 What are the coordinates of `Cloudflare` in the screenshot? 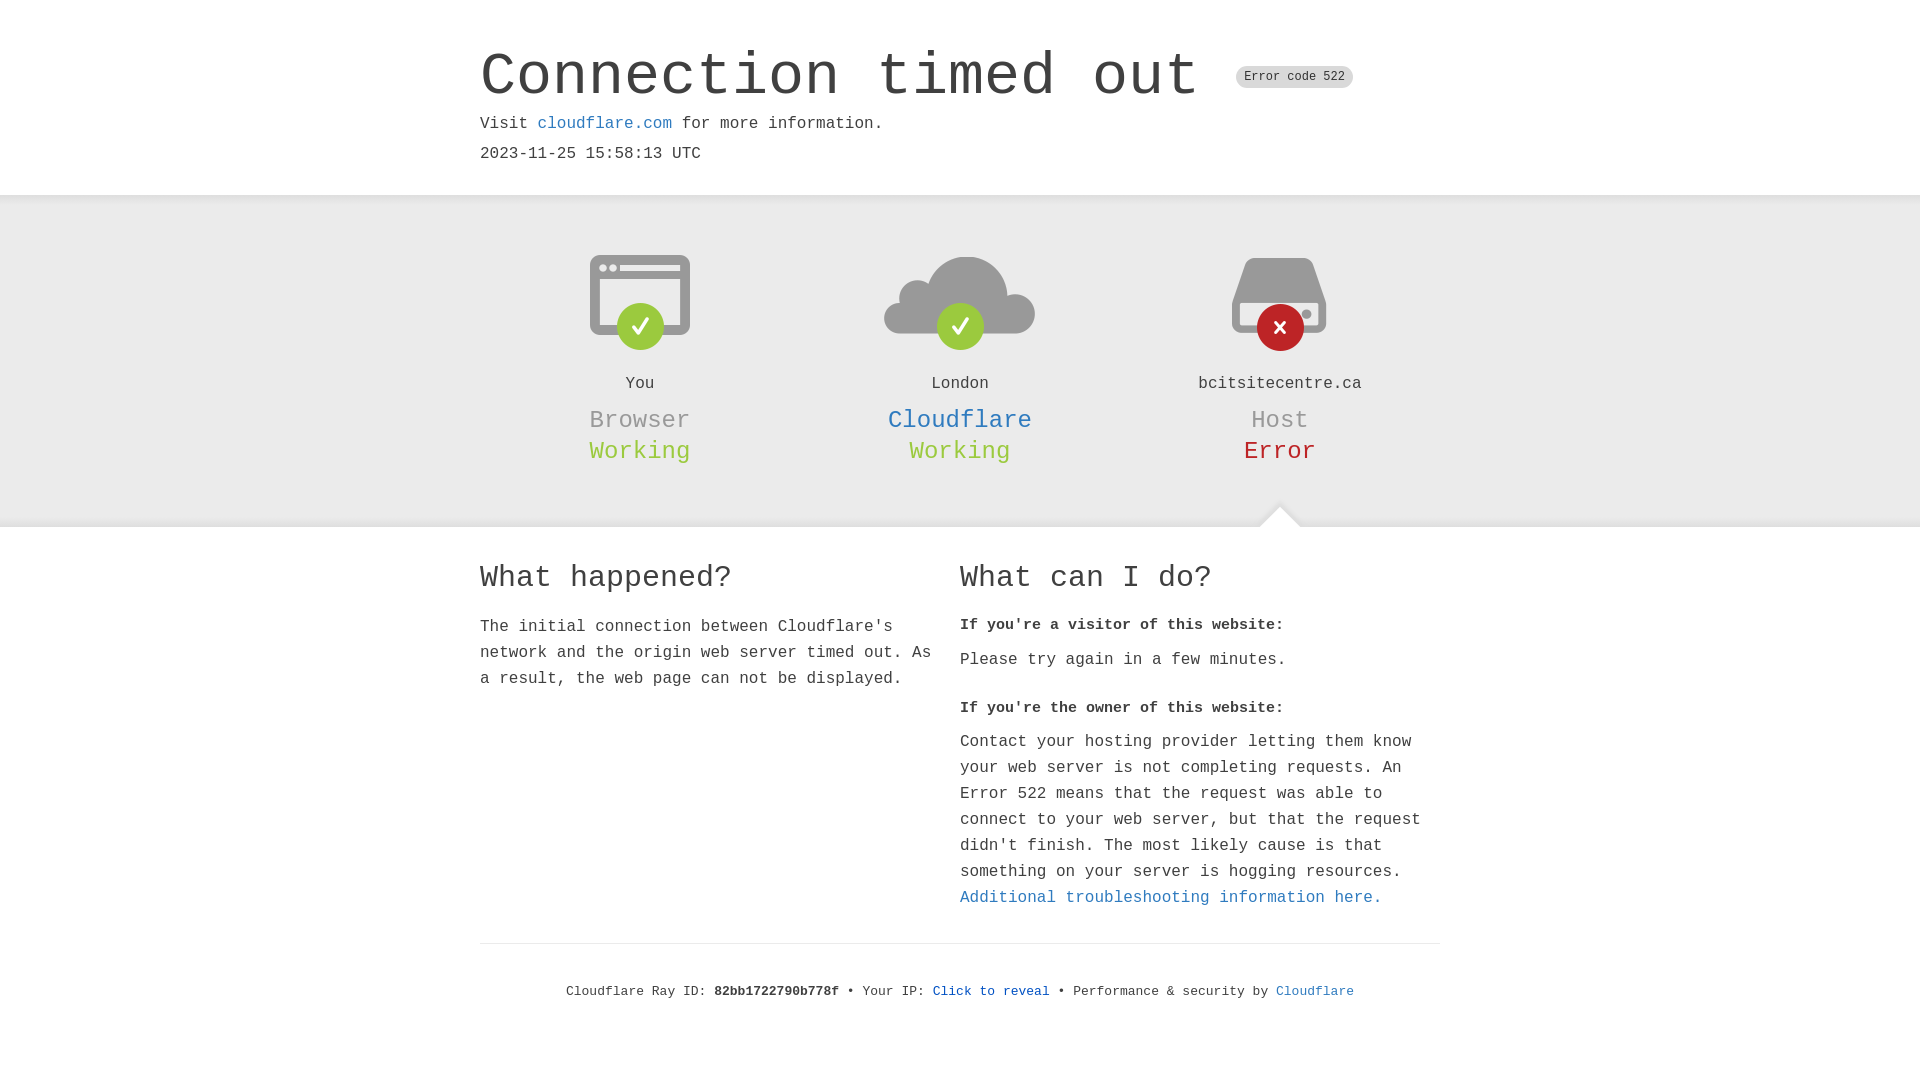 It's located at (1315, 992).